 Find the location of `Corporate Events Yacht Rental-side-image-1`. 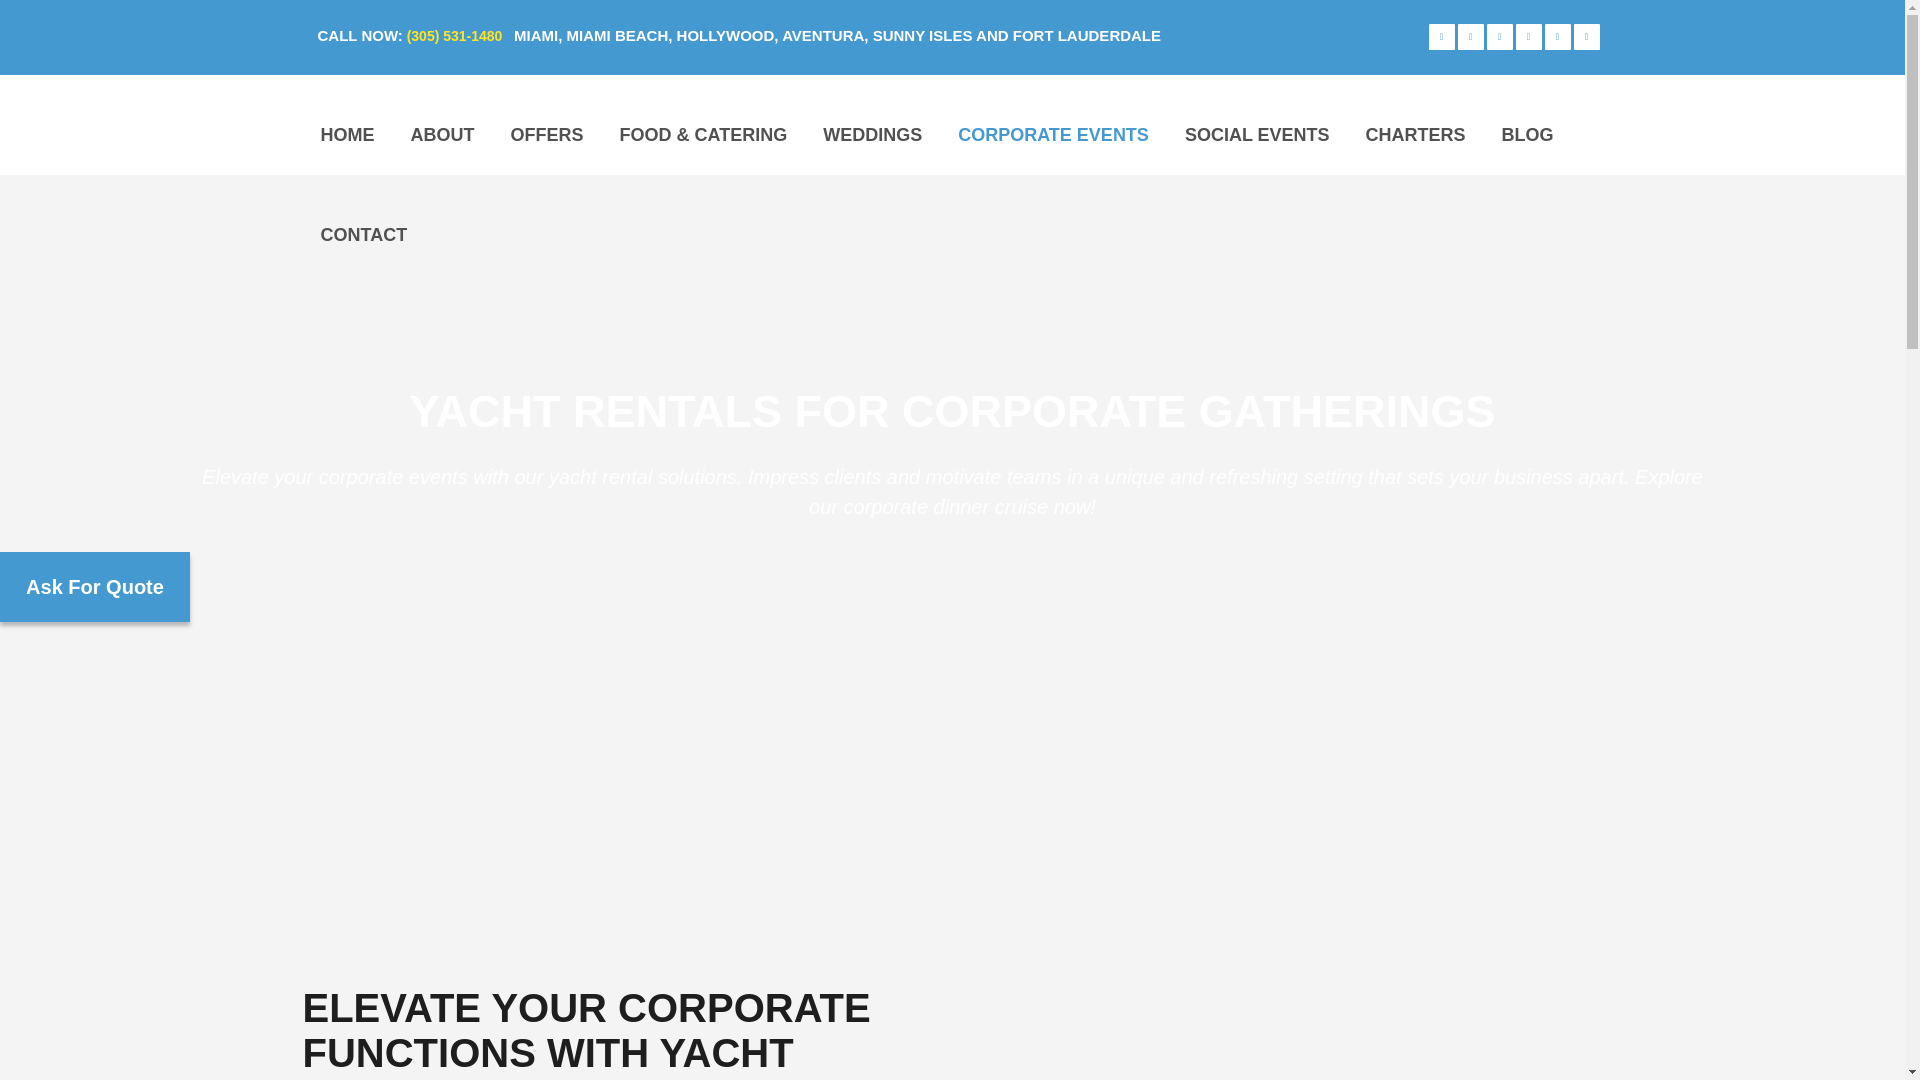

Corporate Events Yacht Rental-side-image-1 is located at coordinates (1296, 990).